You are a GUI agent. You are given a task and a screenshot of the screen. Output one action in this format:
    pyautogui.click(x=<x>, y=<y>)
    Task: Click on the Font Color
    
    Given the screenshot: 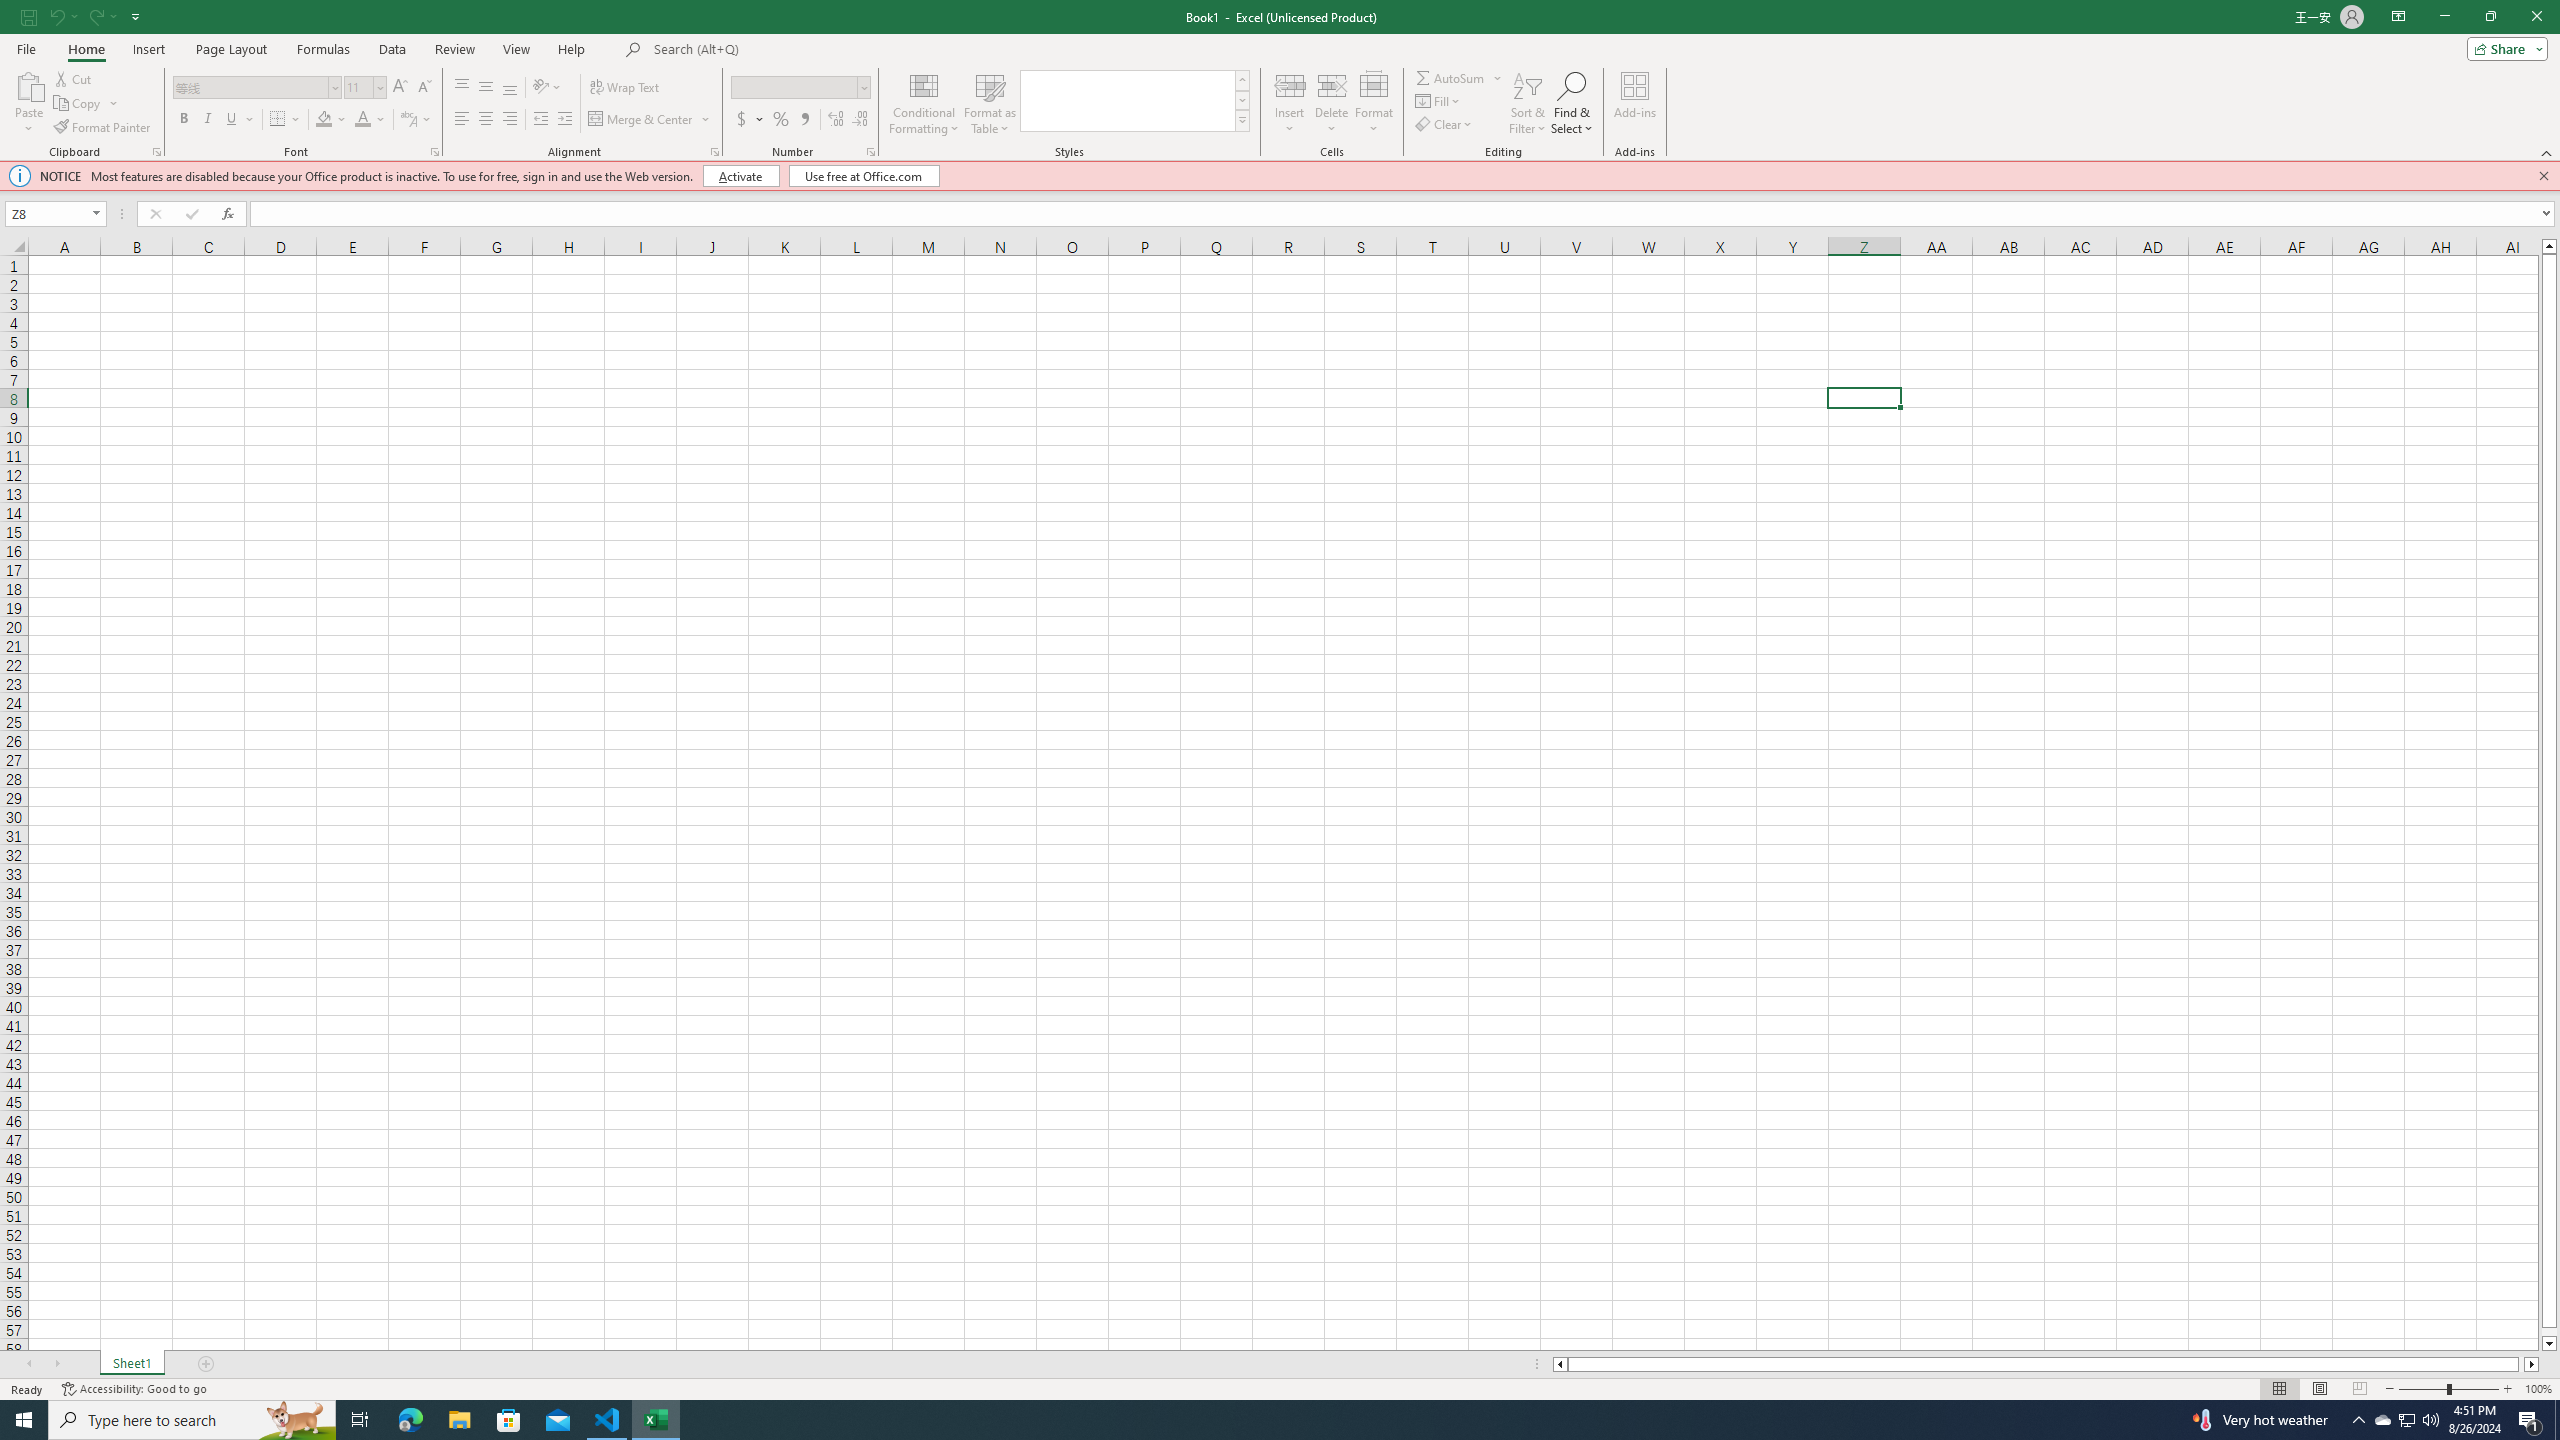 What is the action you would take?
    pyautogui.click(x=371, y=120)
    